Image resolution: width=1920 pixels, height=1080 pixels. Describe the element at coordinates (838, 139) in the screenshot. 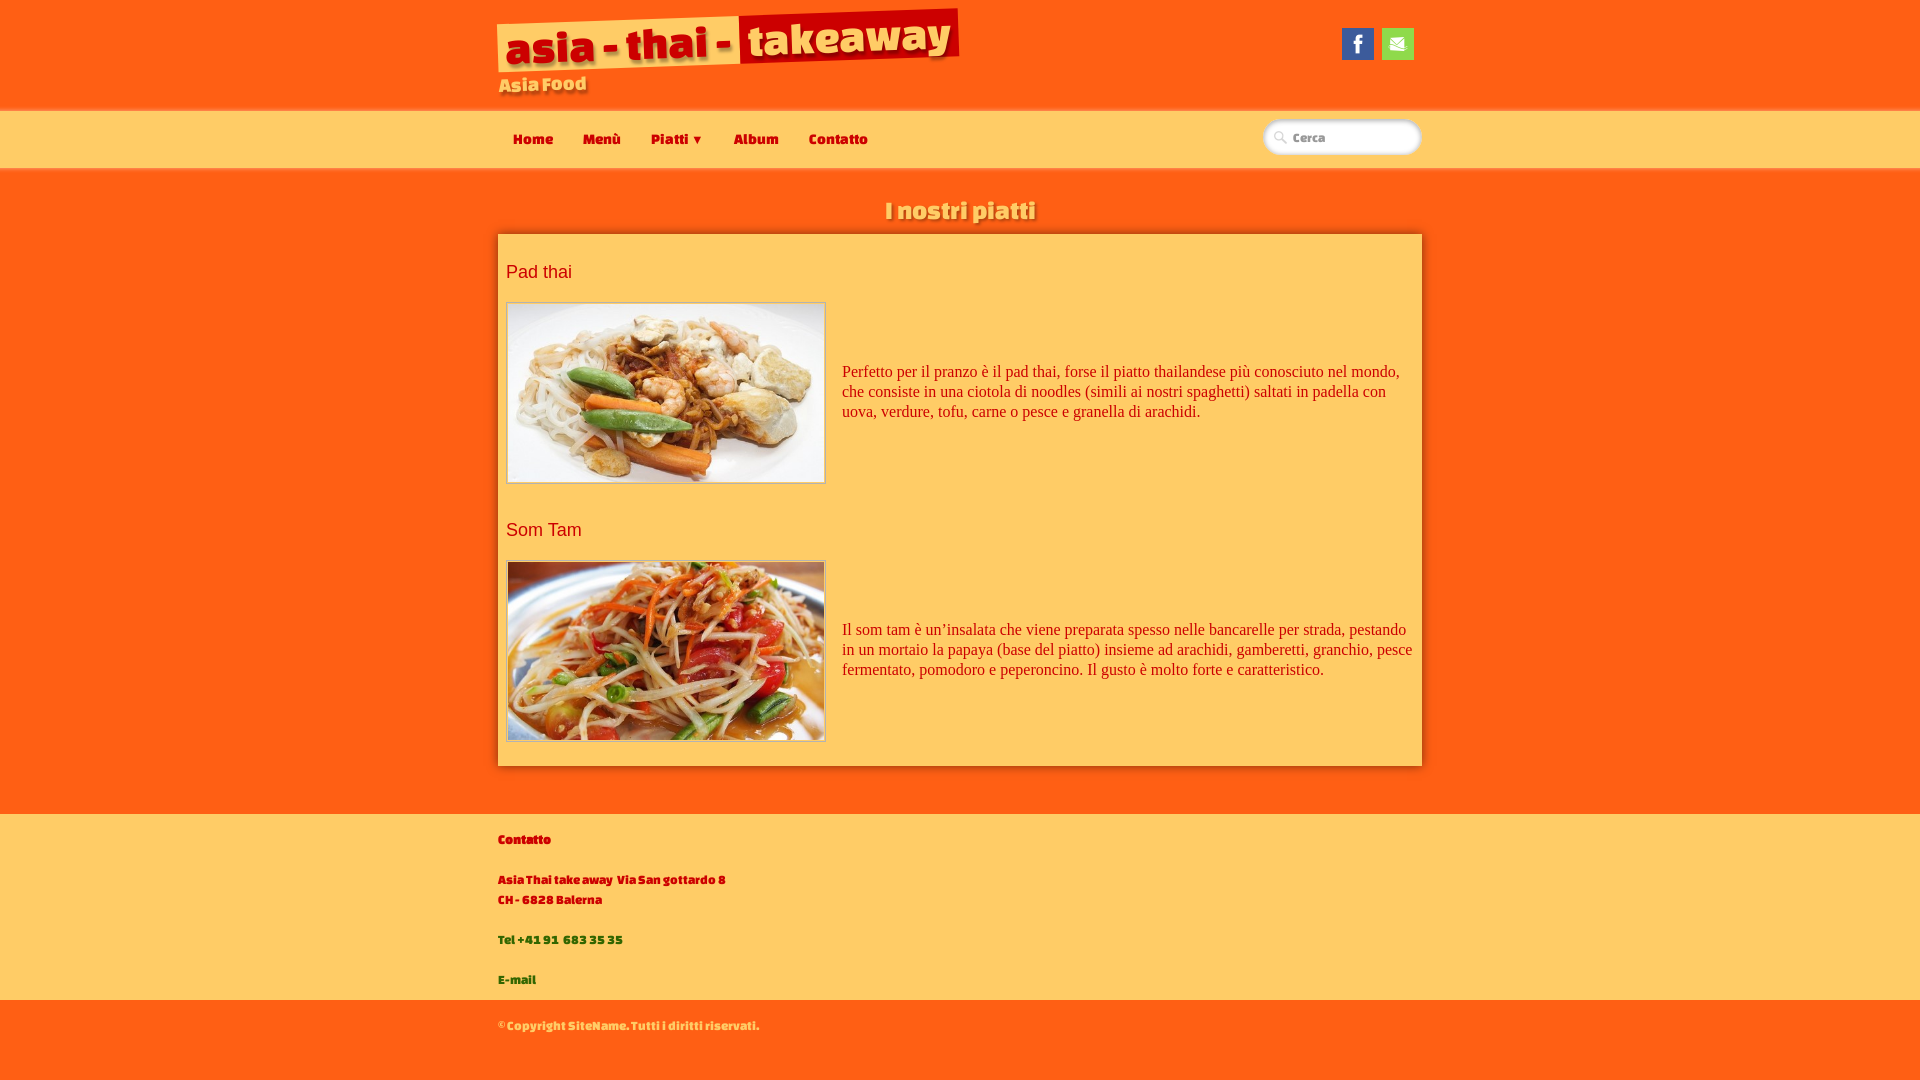

I see `Contatto` at that location.